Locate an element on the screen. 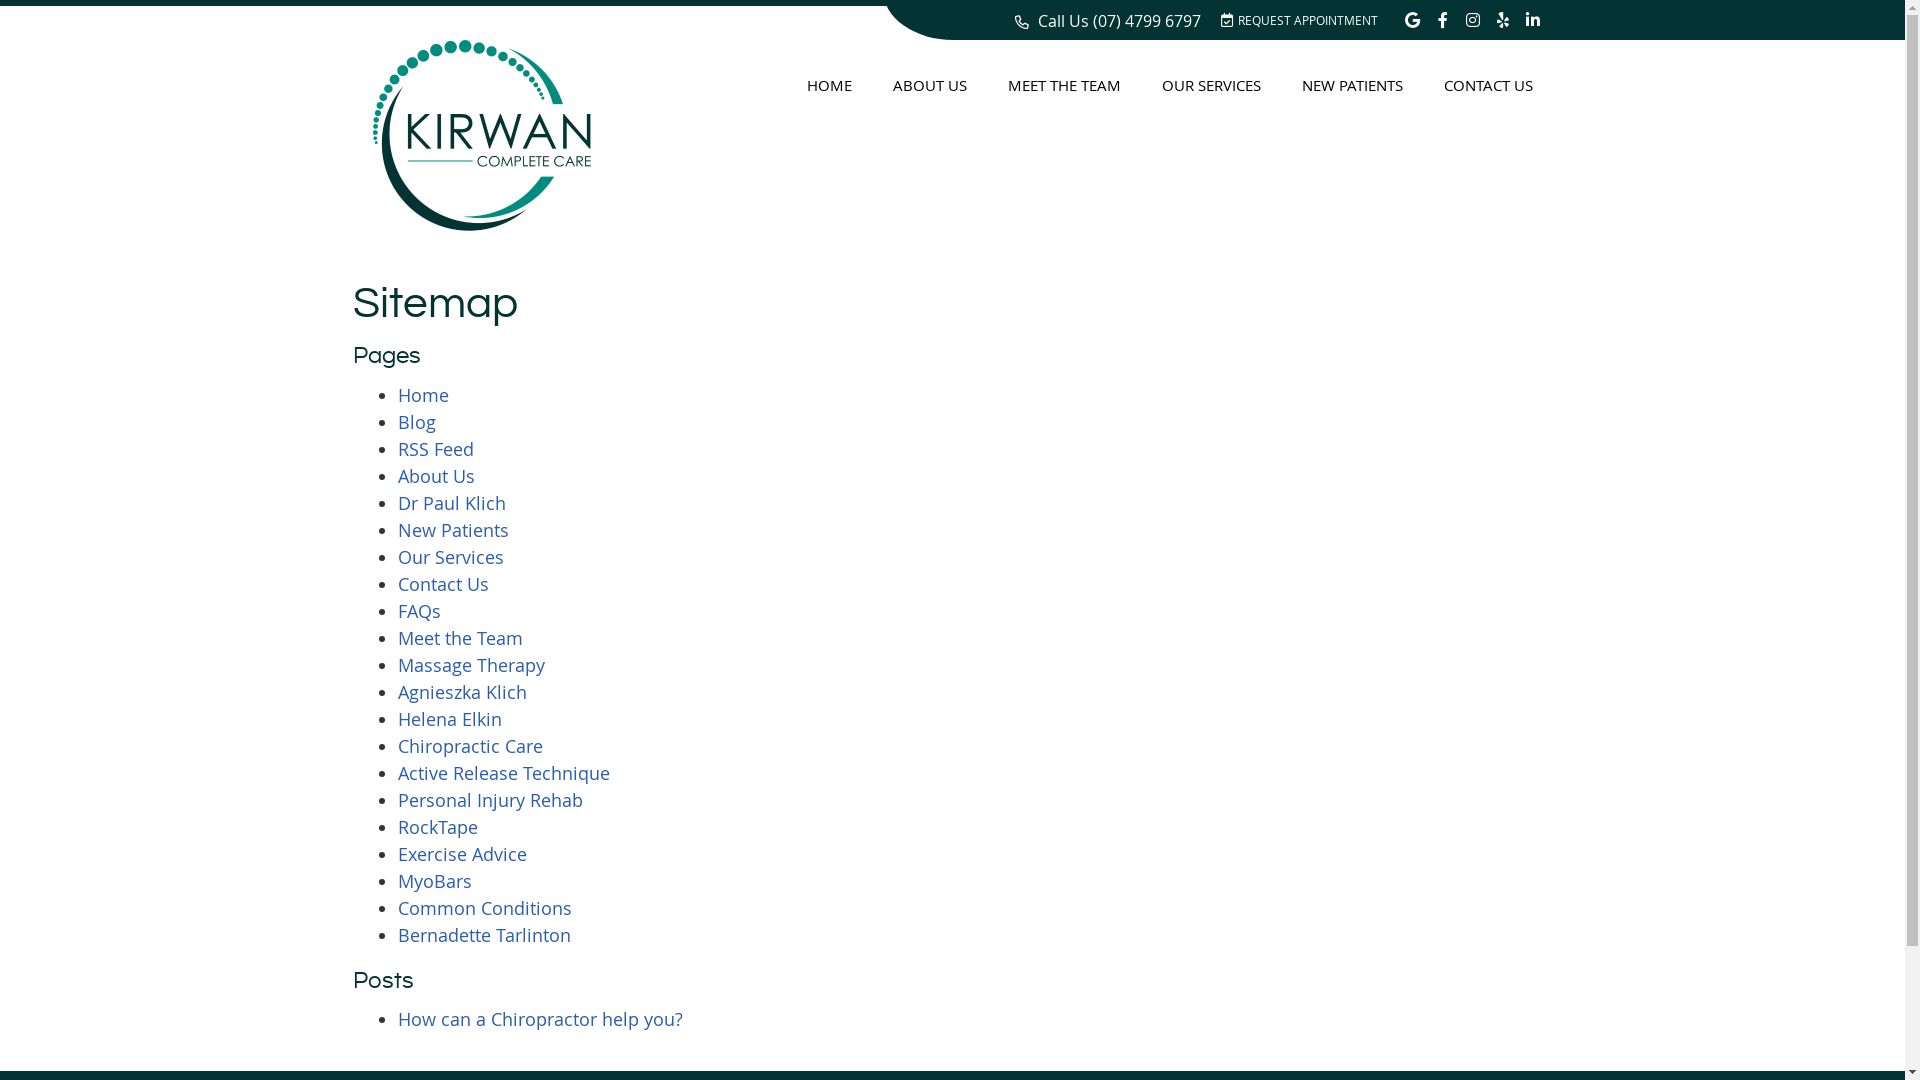 The width and height of the screenshot is (1920, 1080). MEET THE TEAM is located at coordinates (1064, 85).